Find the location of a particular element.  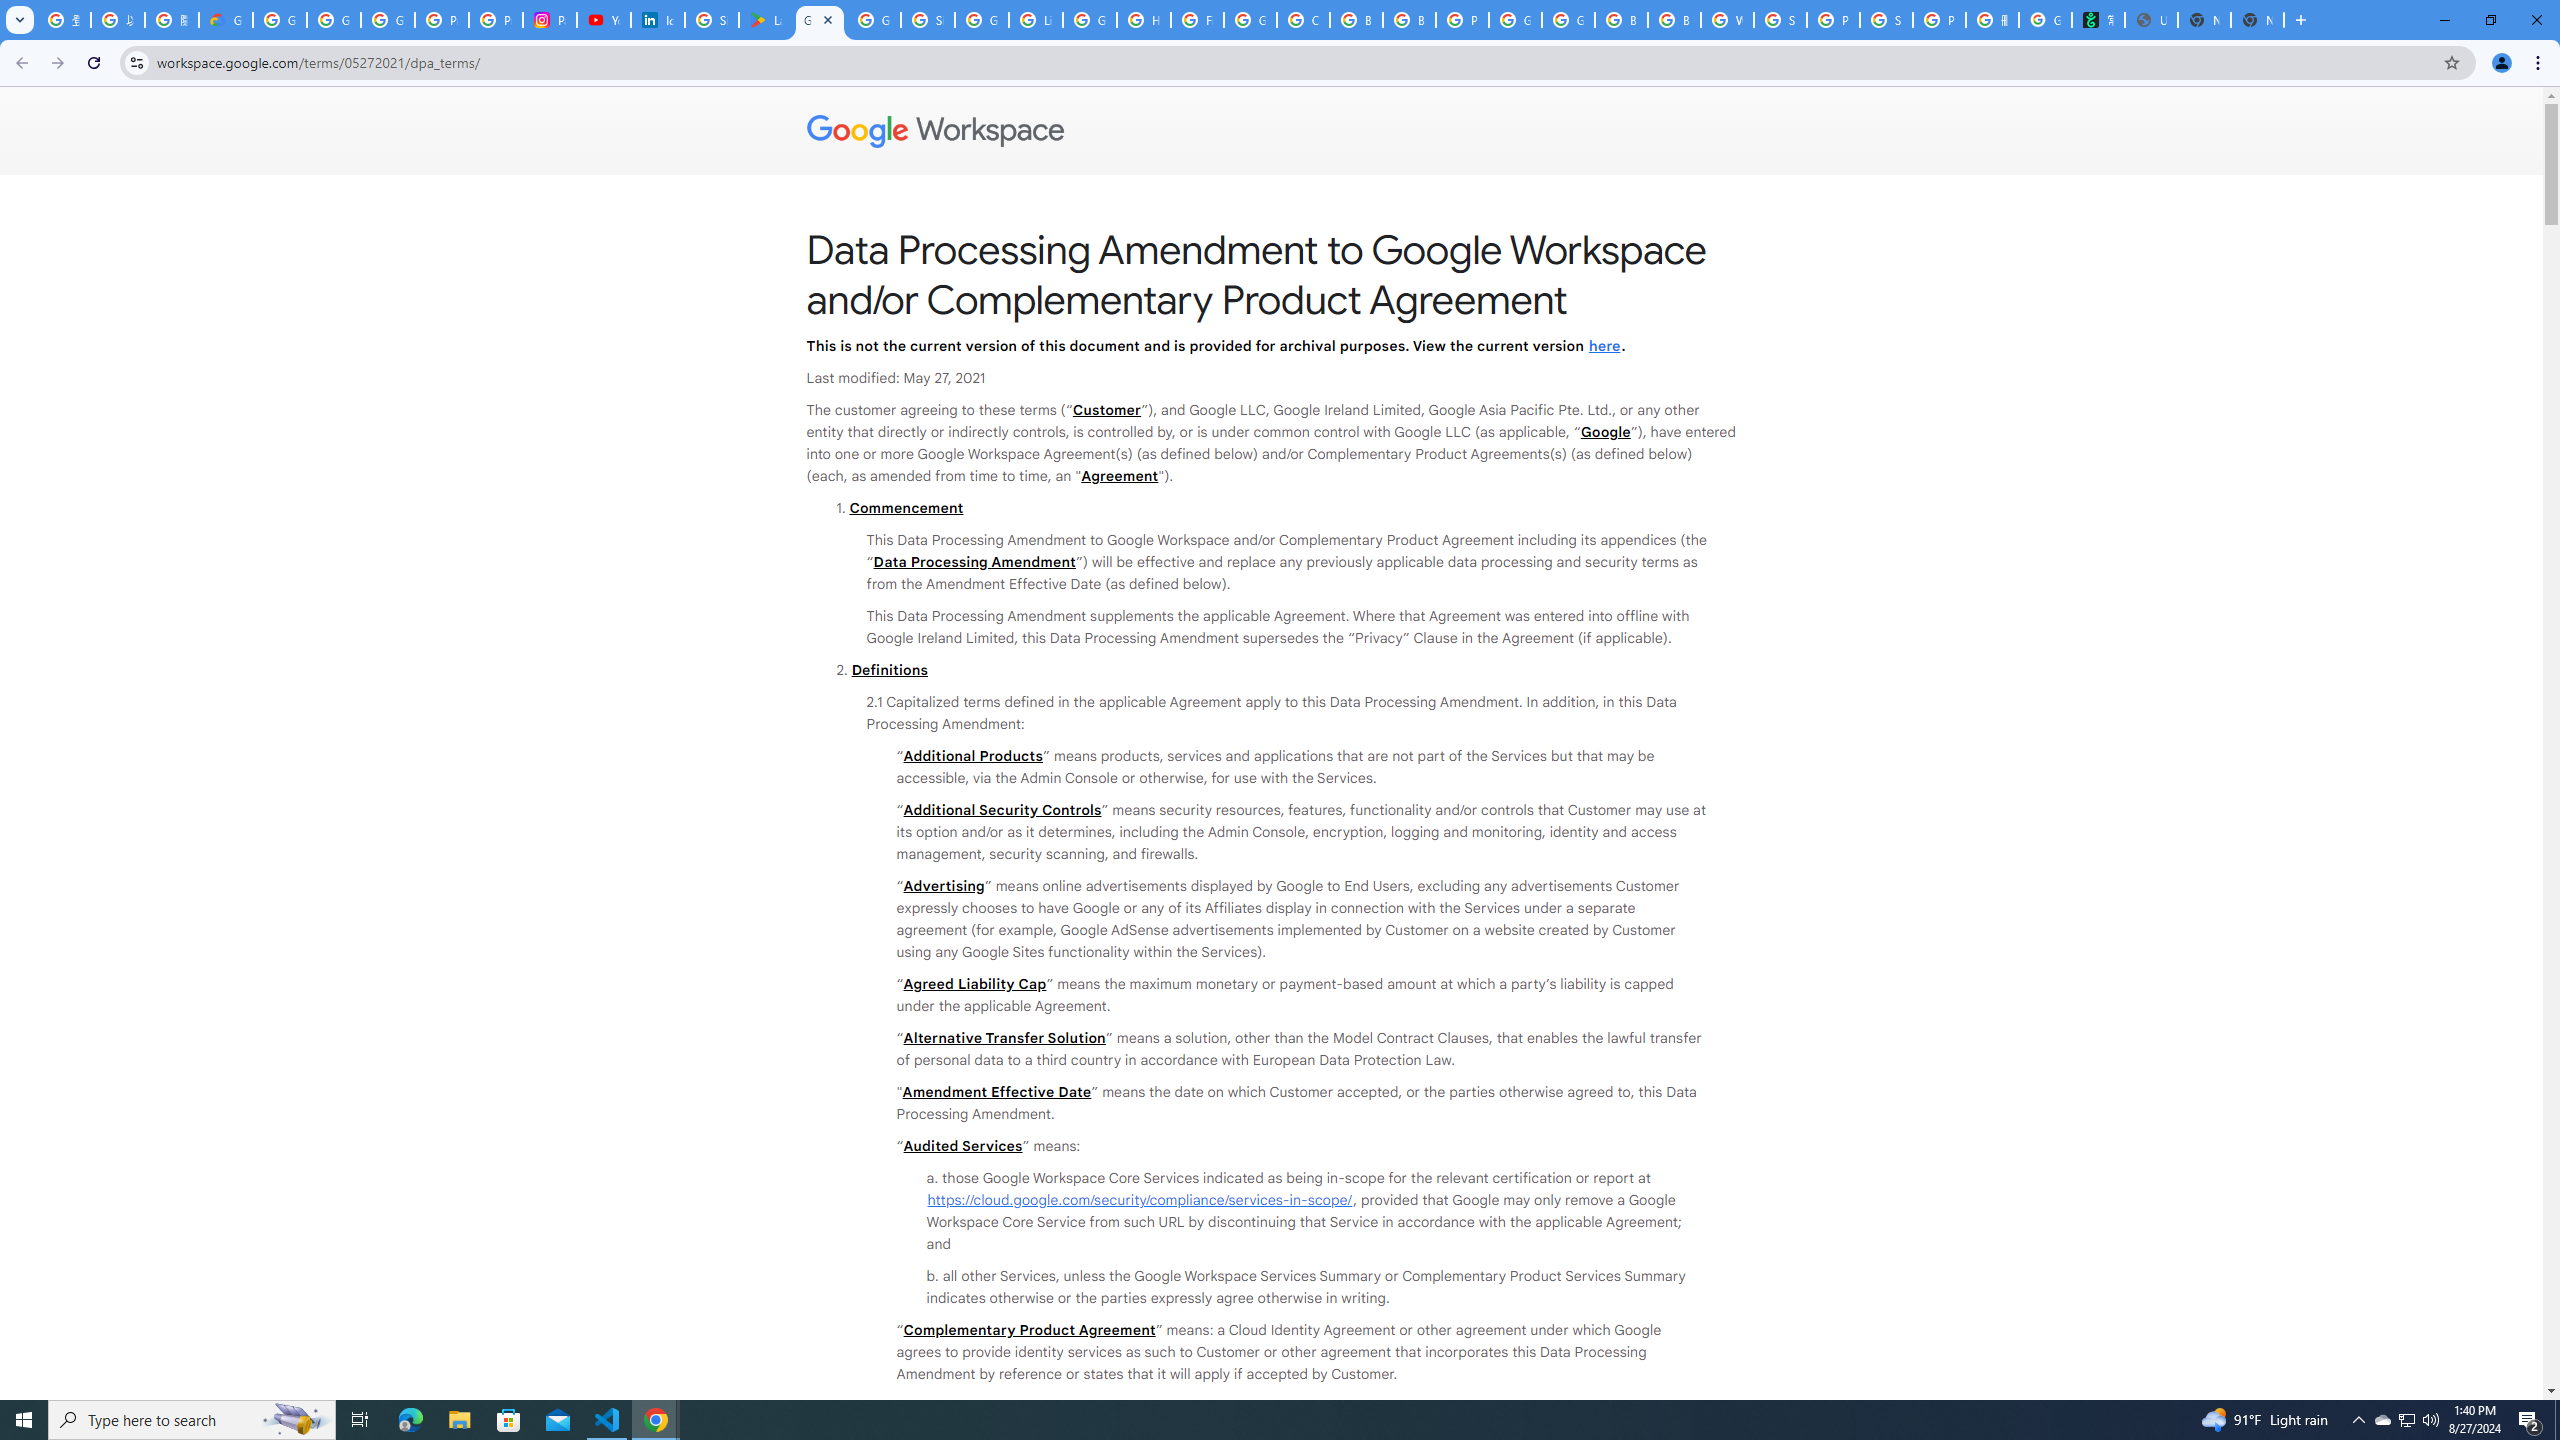

Google Workspace is located at coordinates (1272, 132).